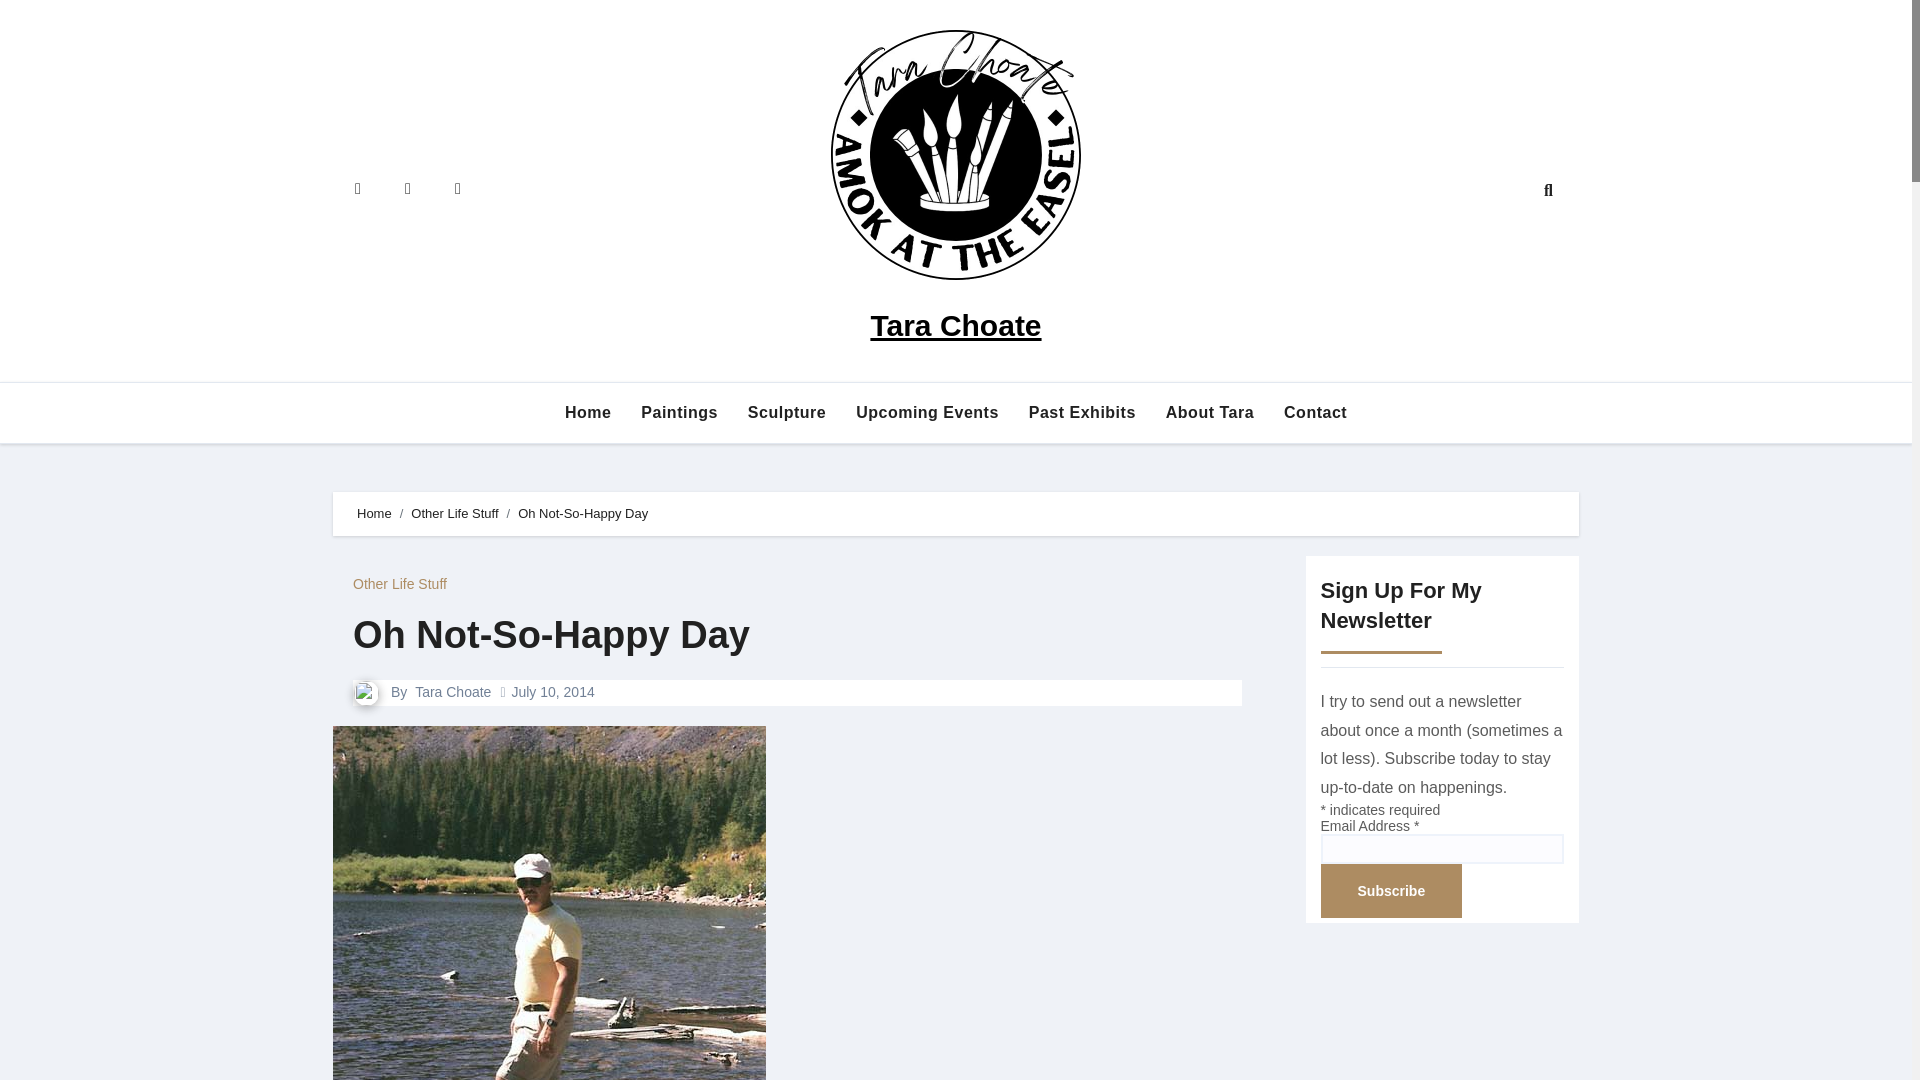 This screenshot has height=1080, width=1920. What do you see at coordinates (454, 513) in the screenshot?
I see `Other Life Stuff` at bounding box center [454, 513].